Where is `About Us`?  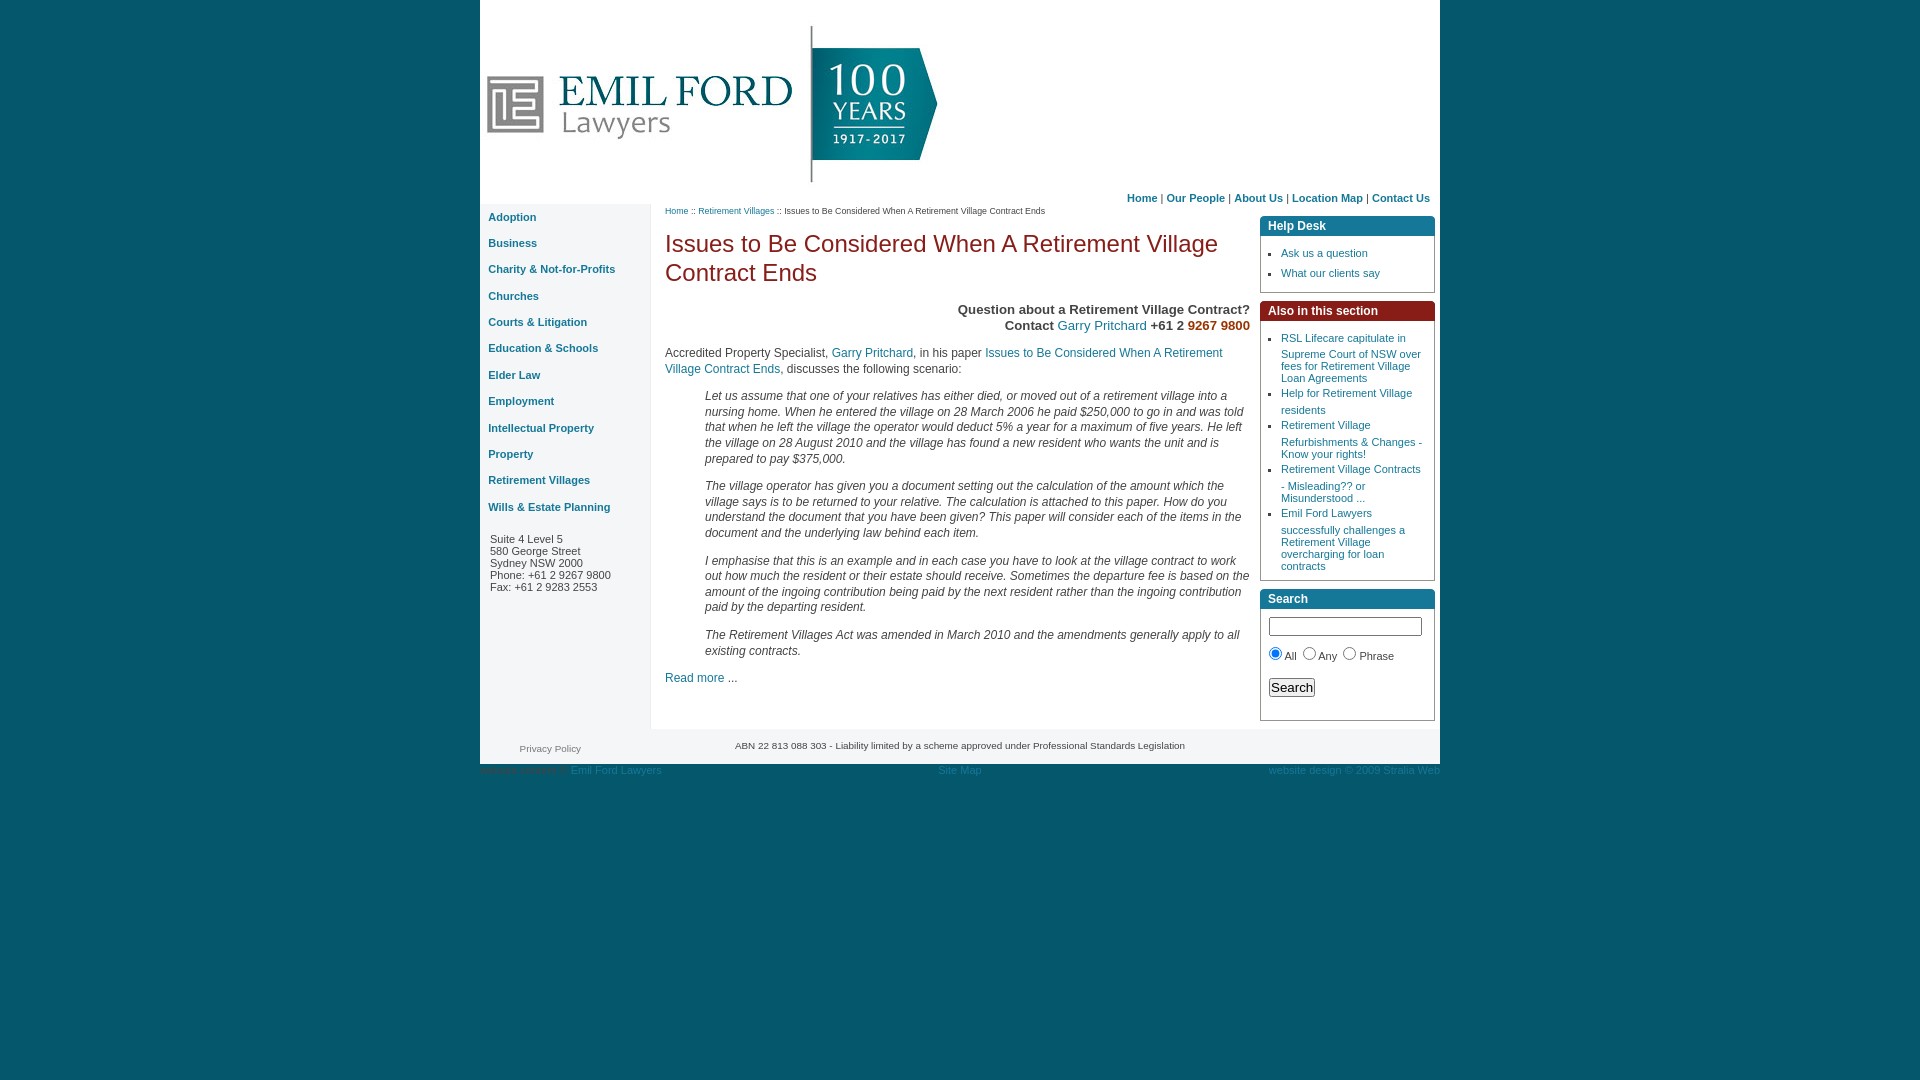
About Us is located at coordinates (1258, 198).